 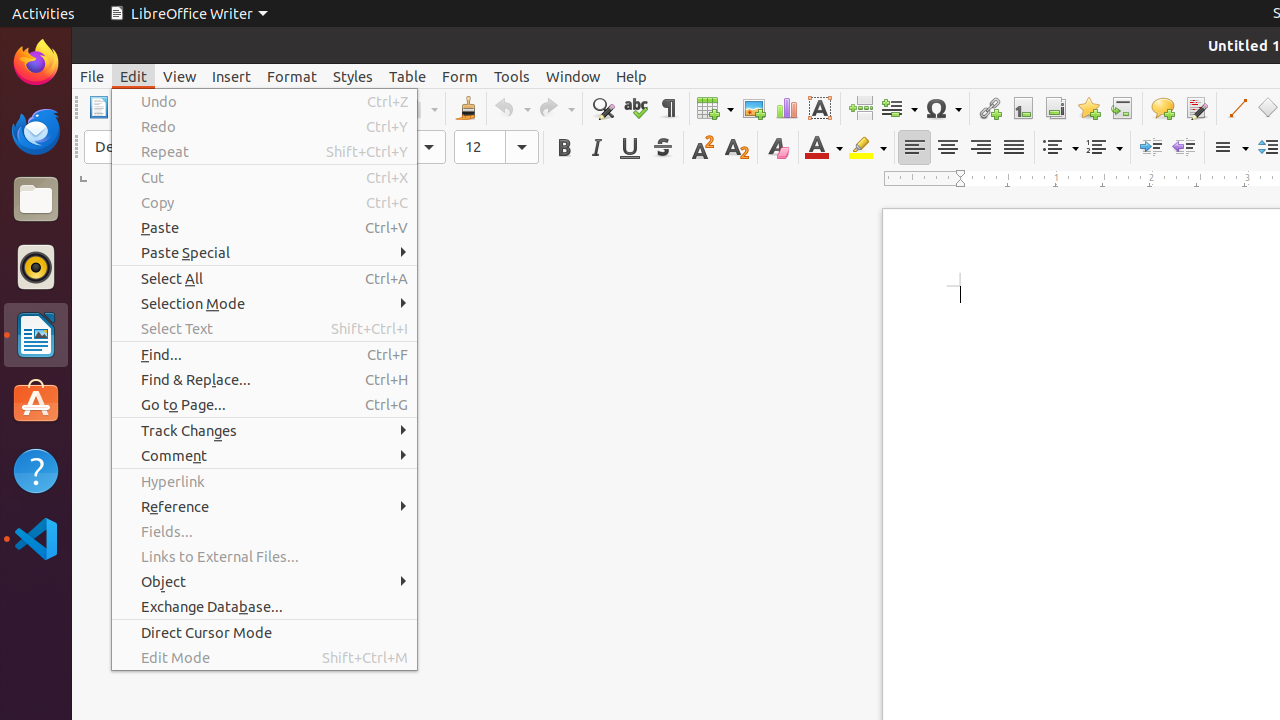 I want to click on Reference, so click(x=264, y=506).